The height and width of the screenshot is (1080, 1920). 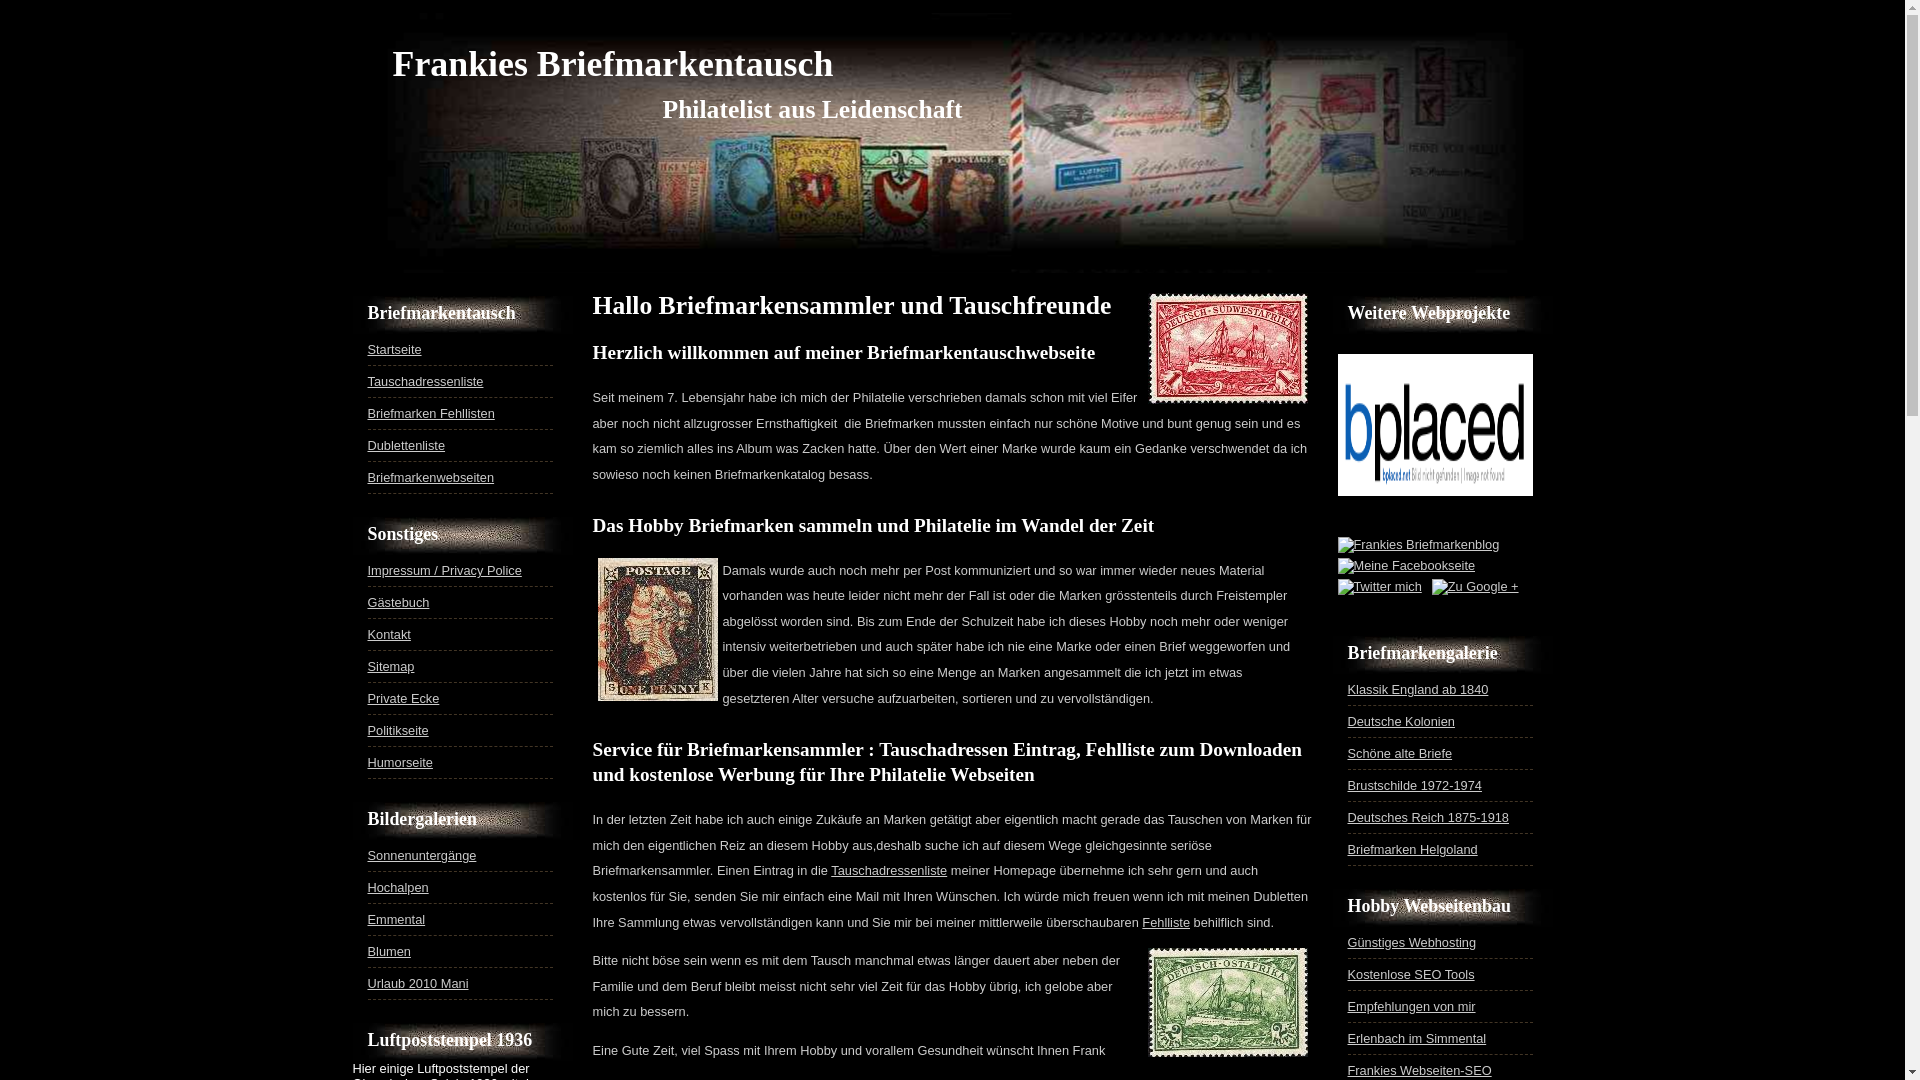 I want to click on Deutsches Reich 1875-1918, so click(x=1429, y=818).